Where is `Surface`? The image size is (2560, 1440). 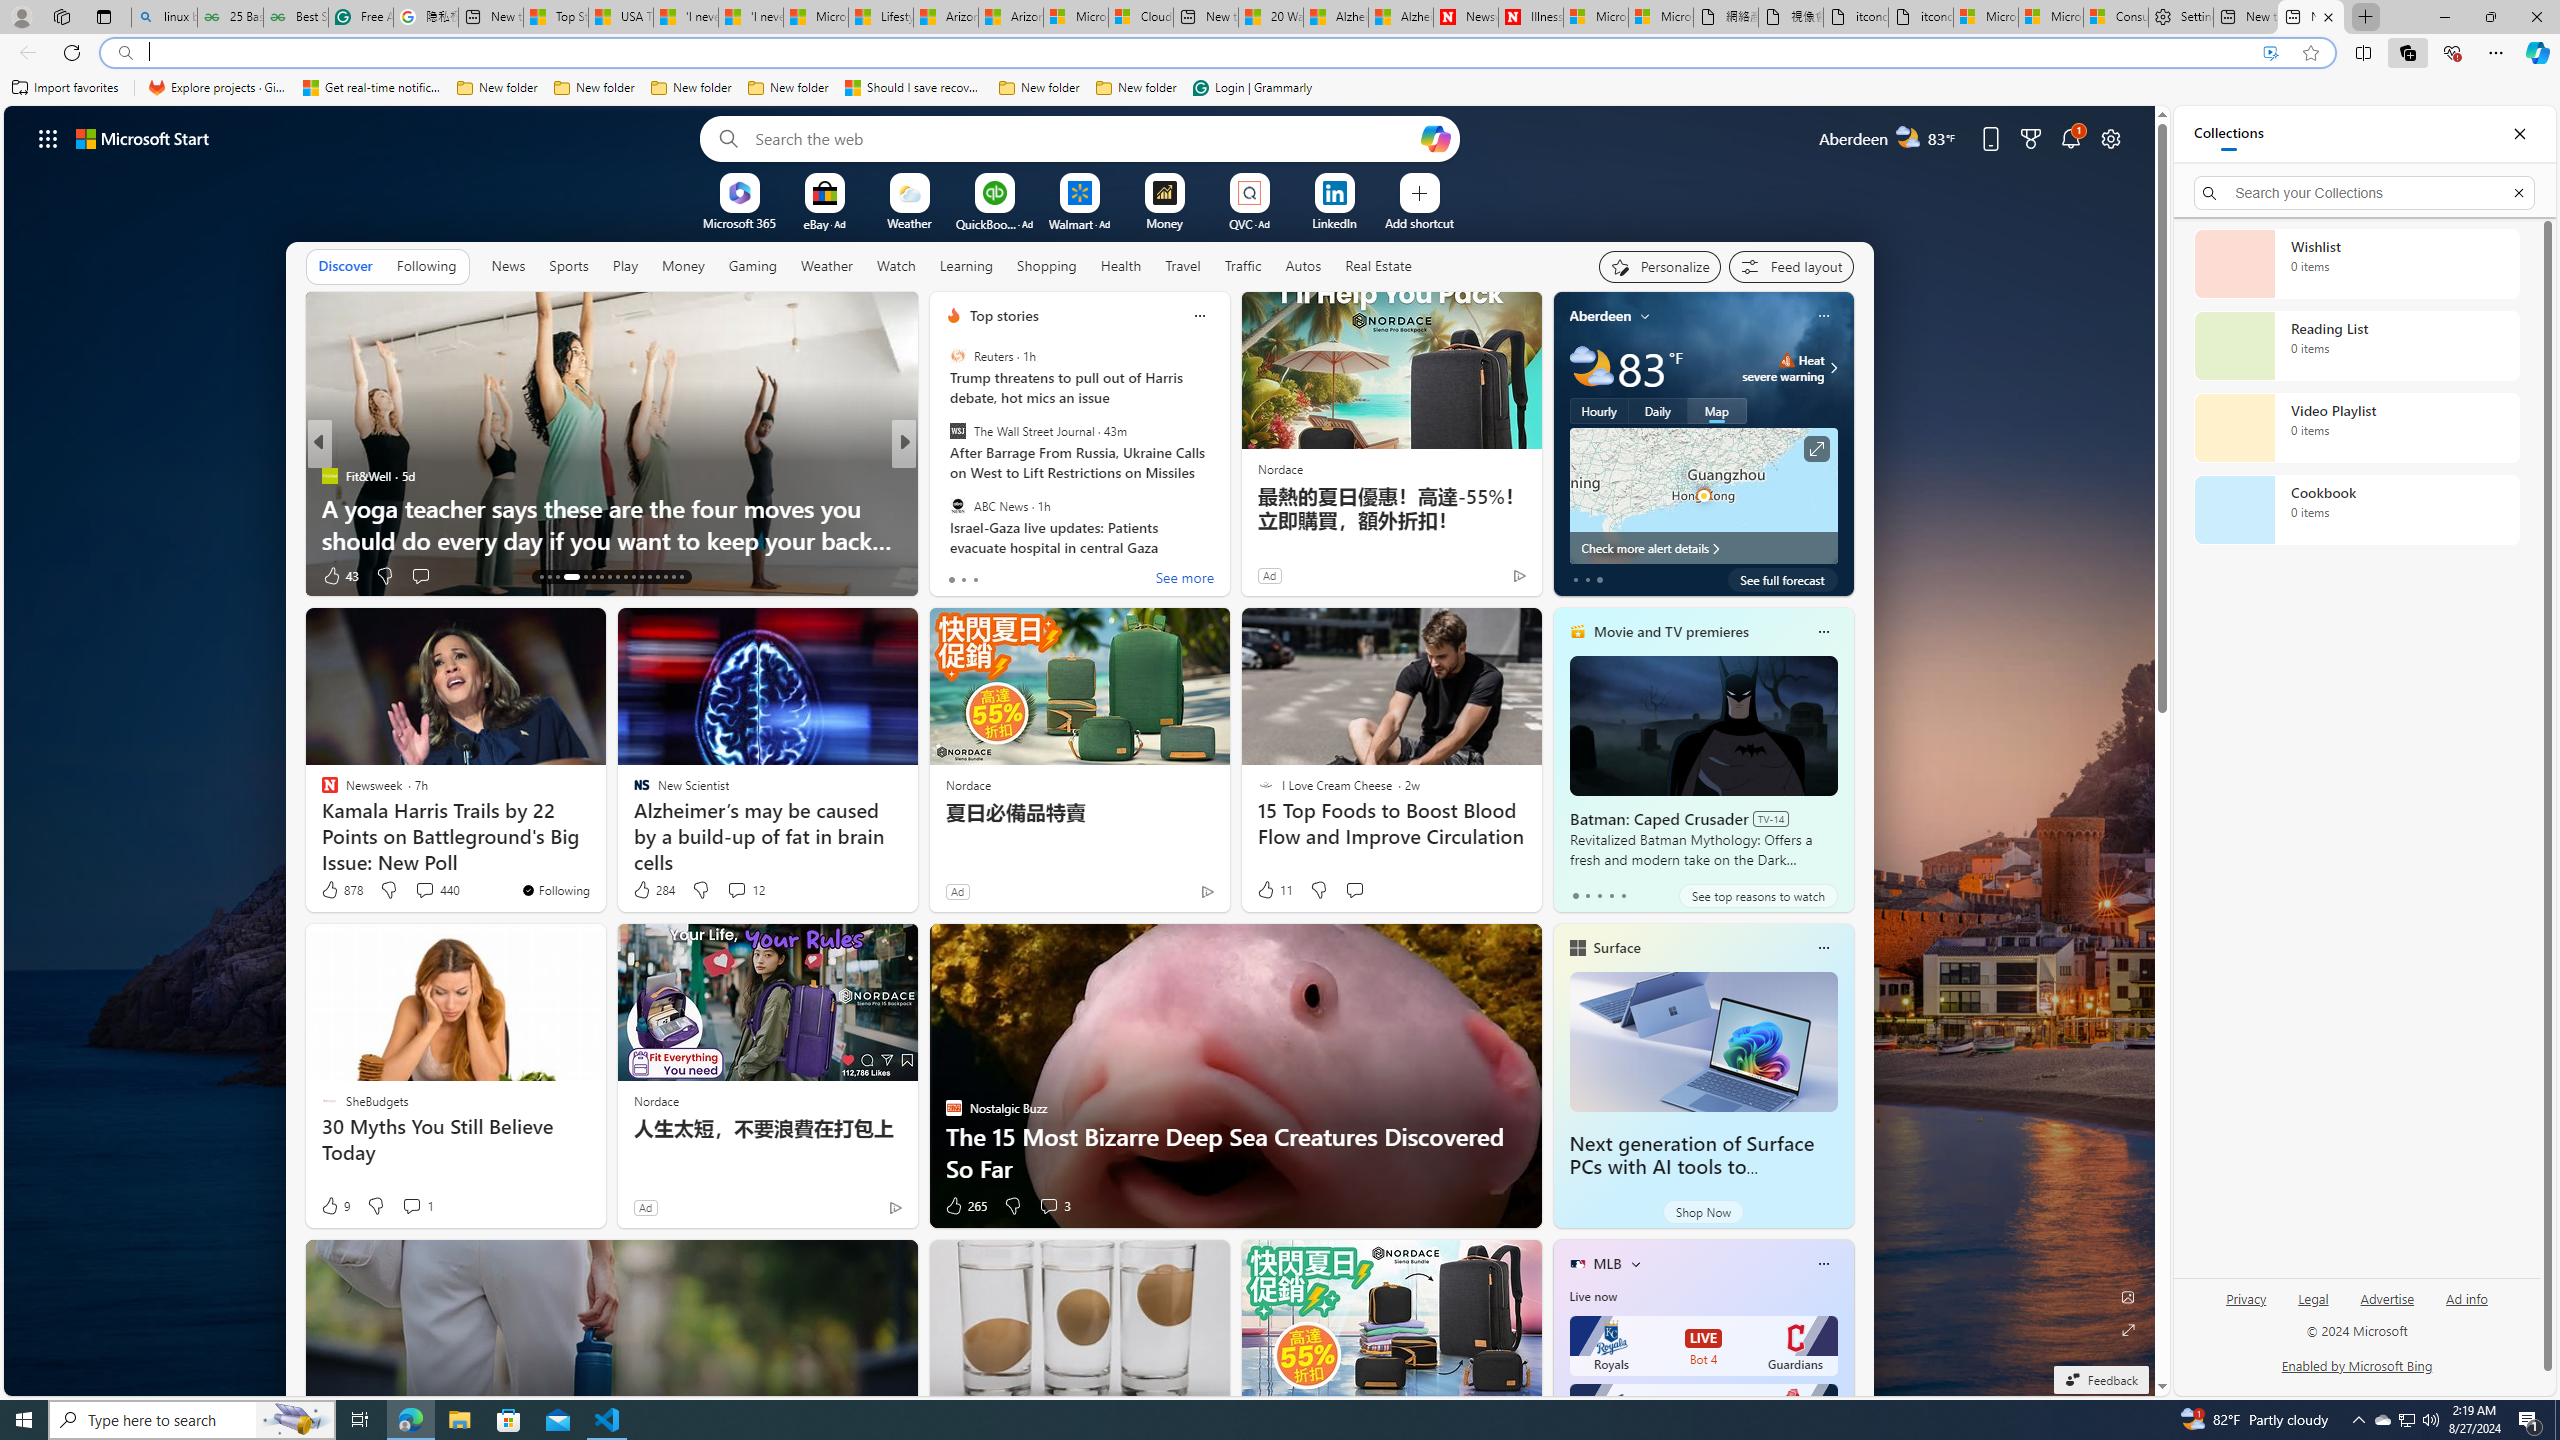 Surface is located at coordinates (1616, 948).